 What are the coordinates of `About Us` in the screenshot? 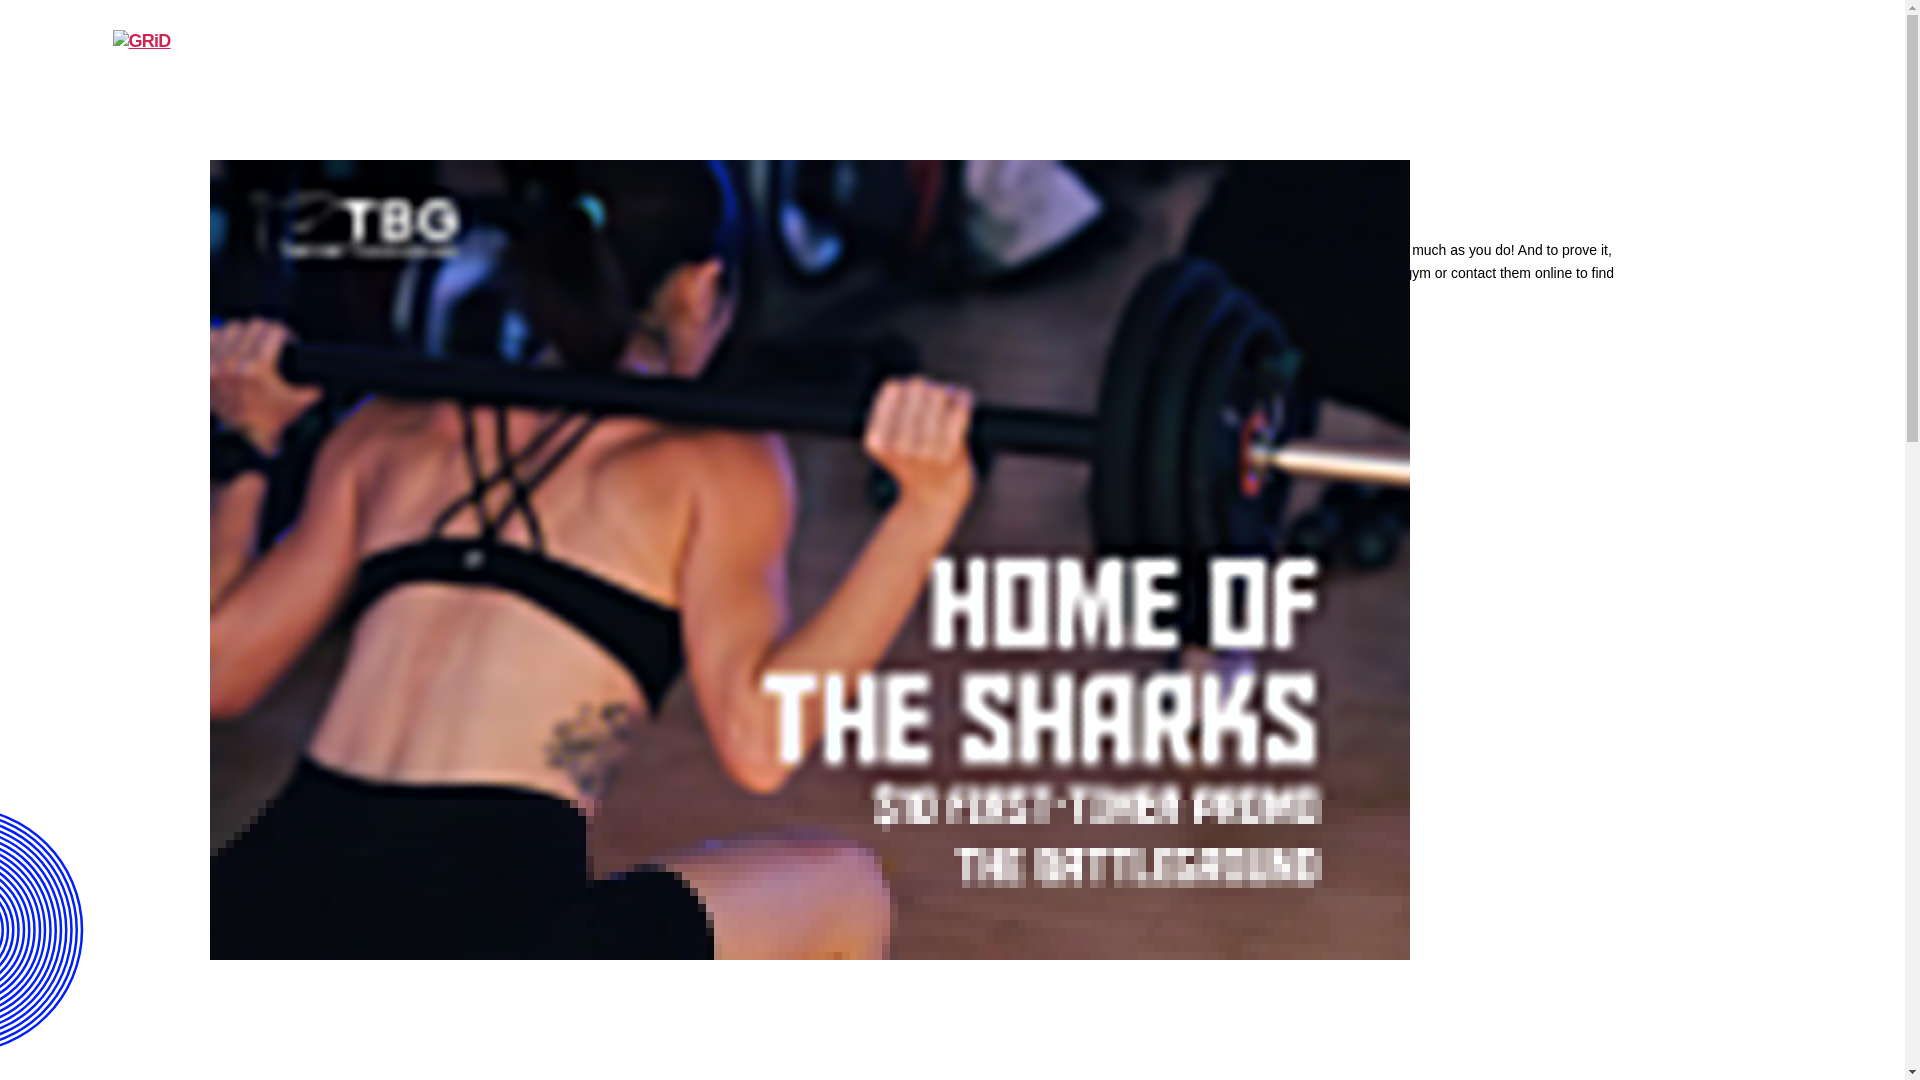 It's located at (972, 49).